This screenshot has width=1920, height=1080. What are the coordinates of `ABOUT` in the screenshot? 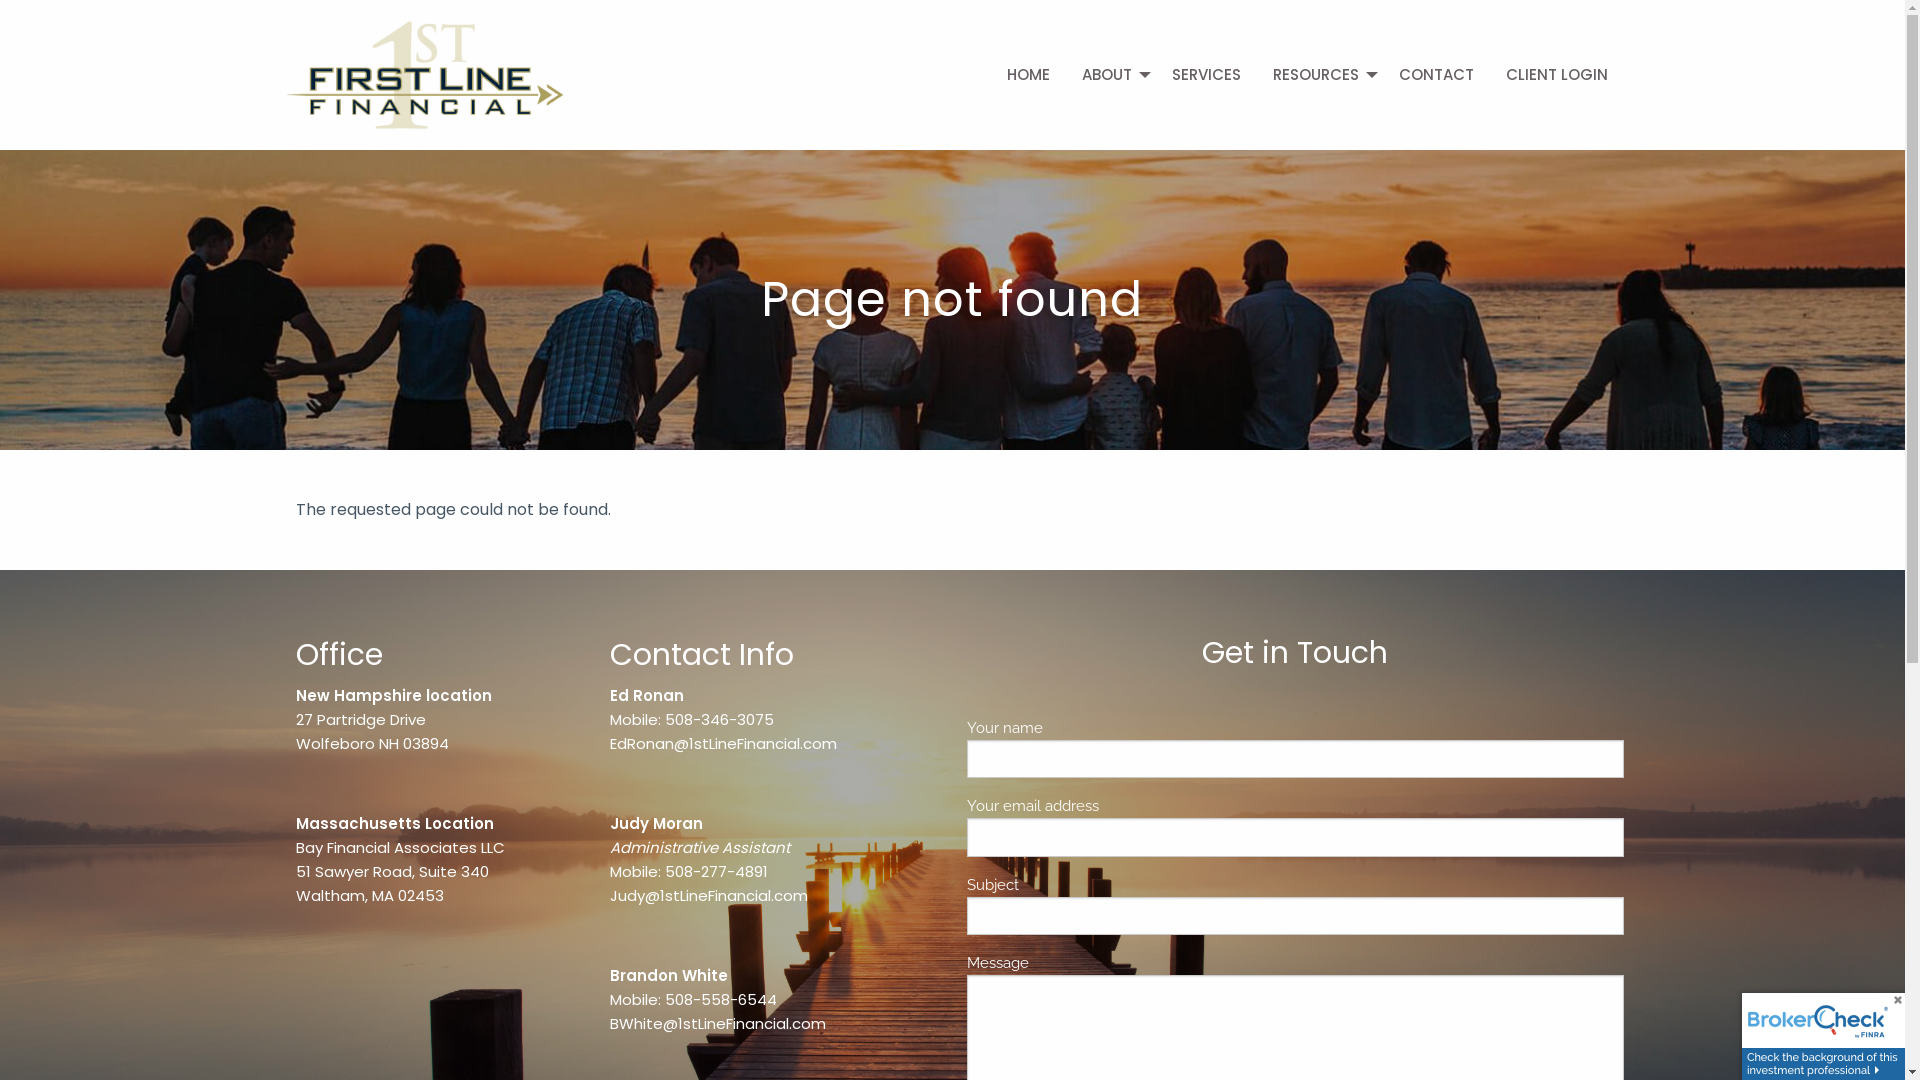 It's located at (1111, 75).